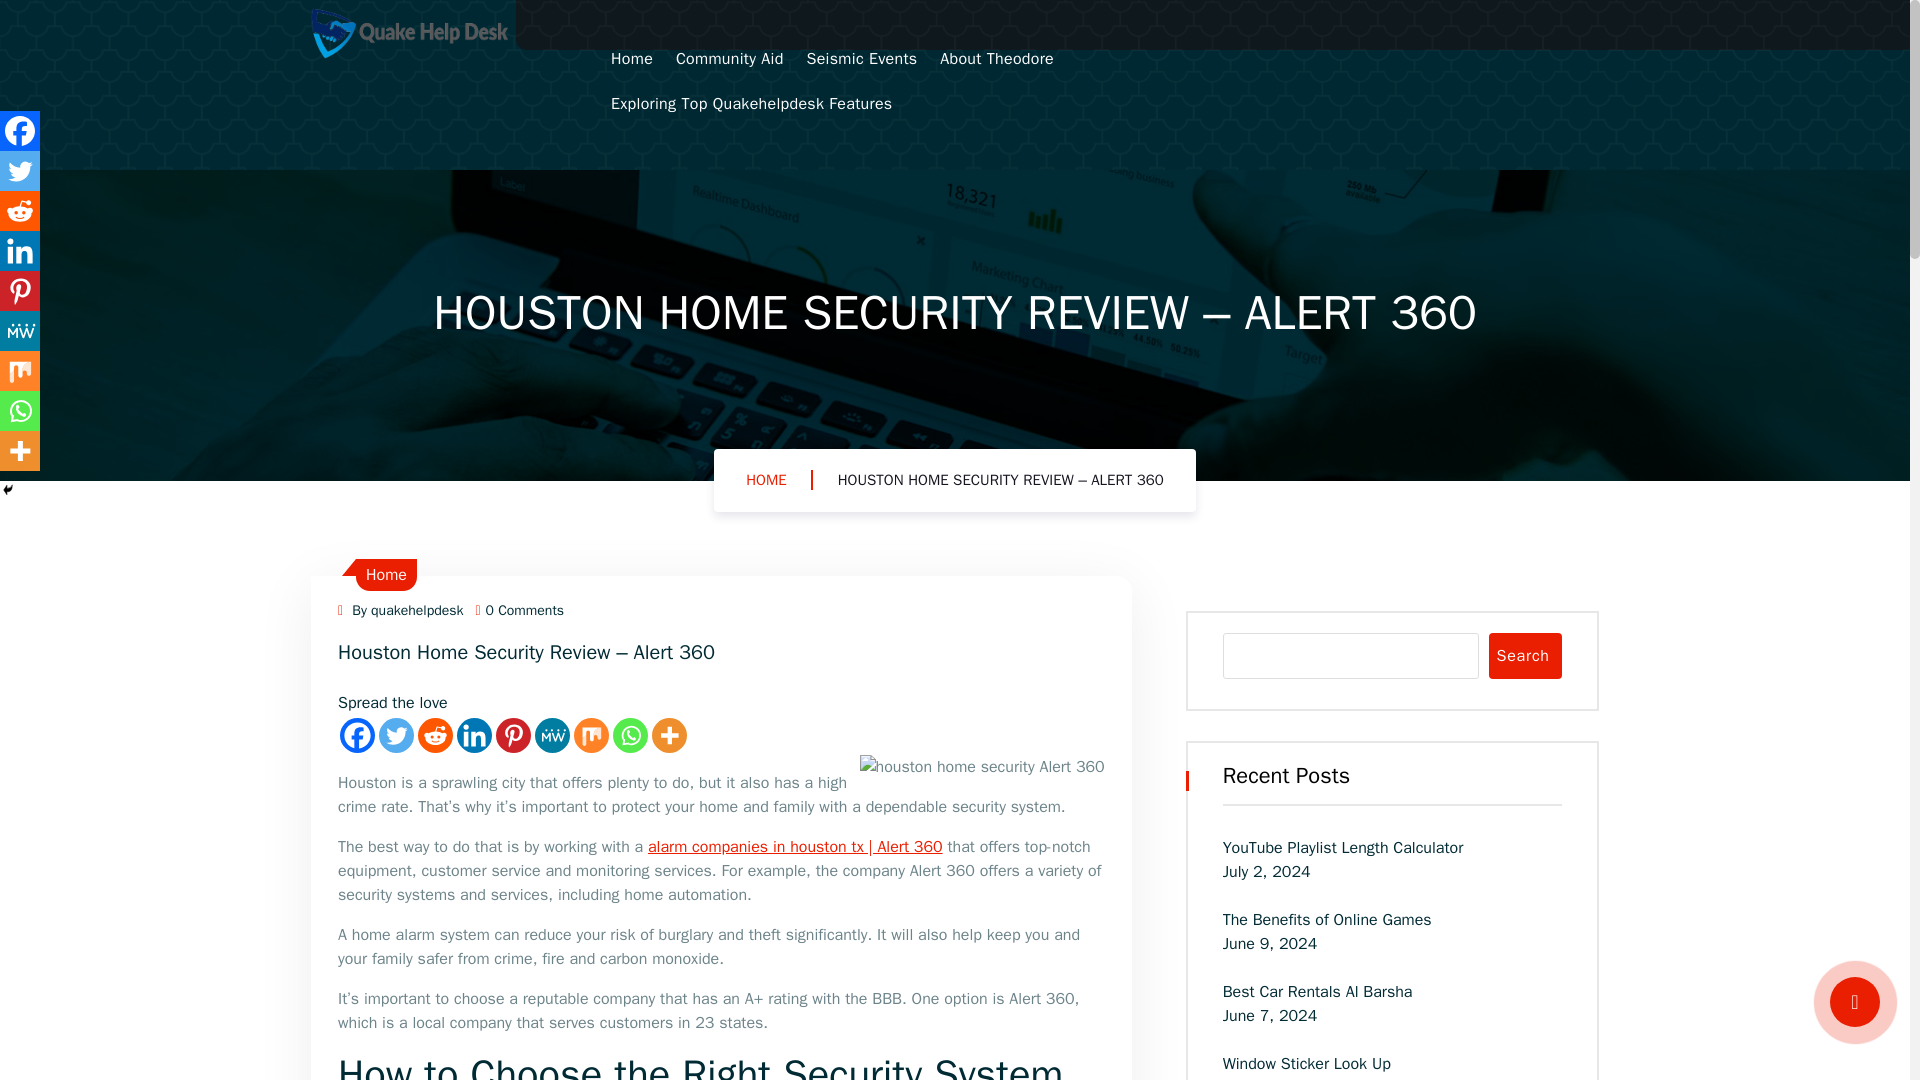 The width and height of the screenshot is (1920, 1080). I want to click on Exploring Top Quakehelpdesk Features, so click(751, 104).